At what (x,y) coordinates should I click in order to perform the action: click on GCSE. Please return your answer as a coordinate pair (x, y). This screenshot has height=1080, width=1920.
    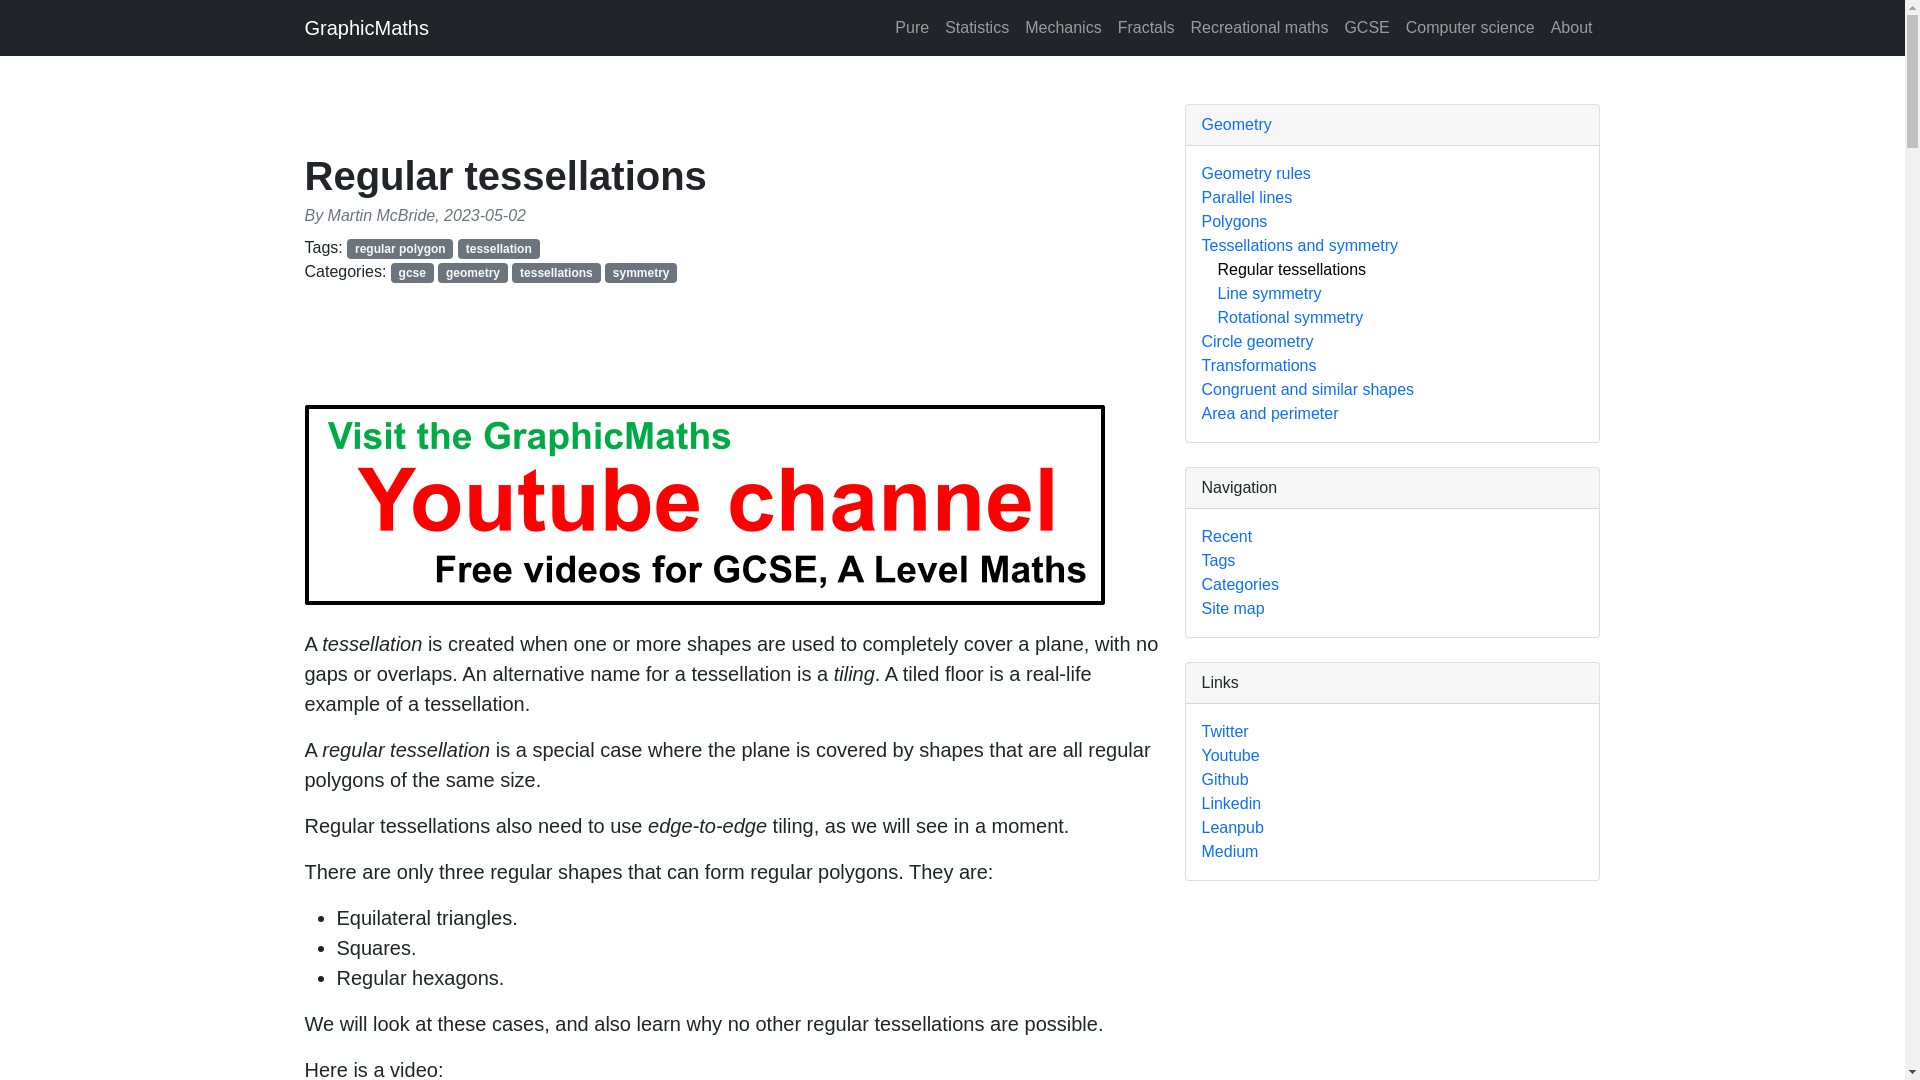
    Looking at the image, I should click on (1366, 27).